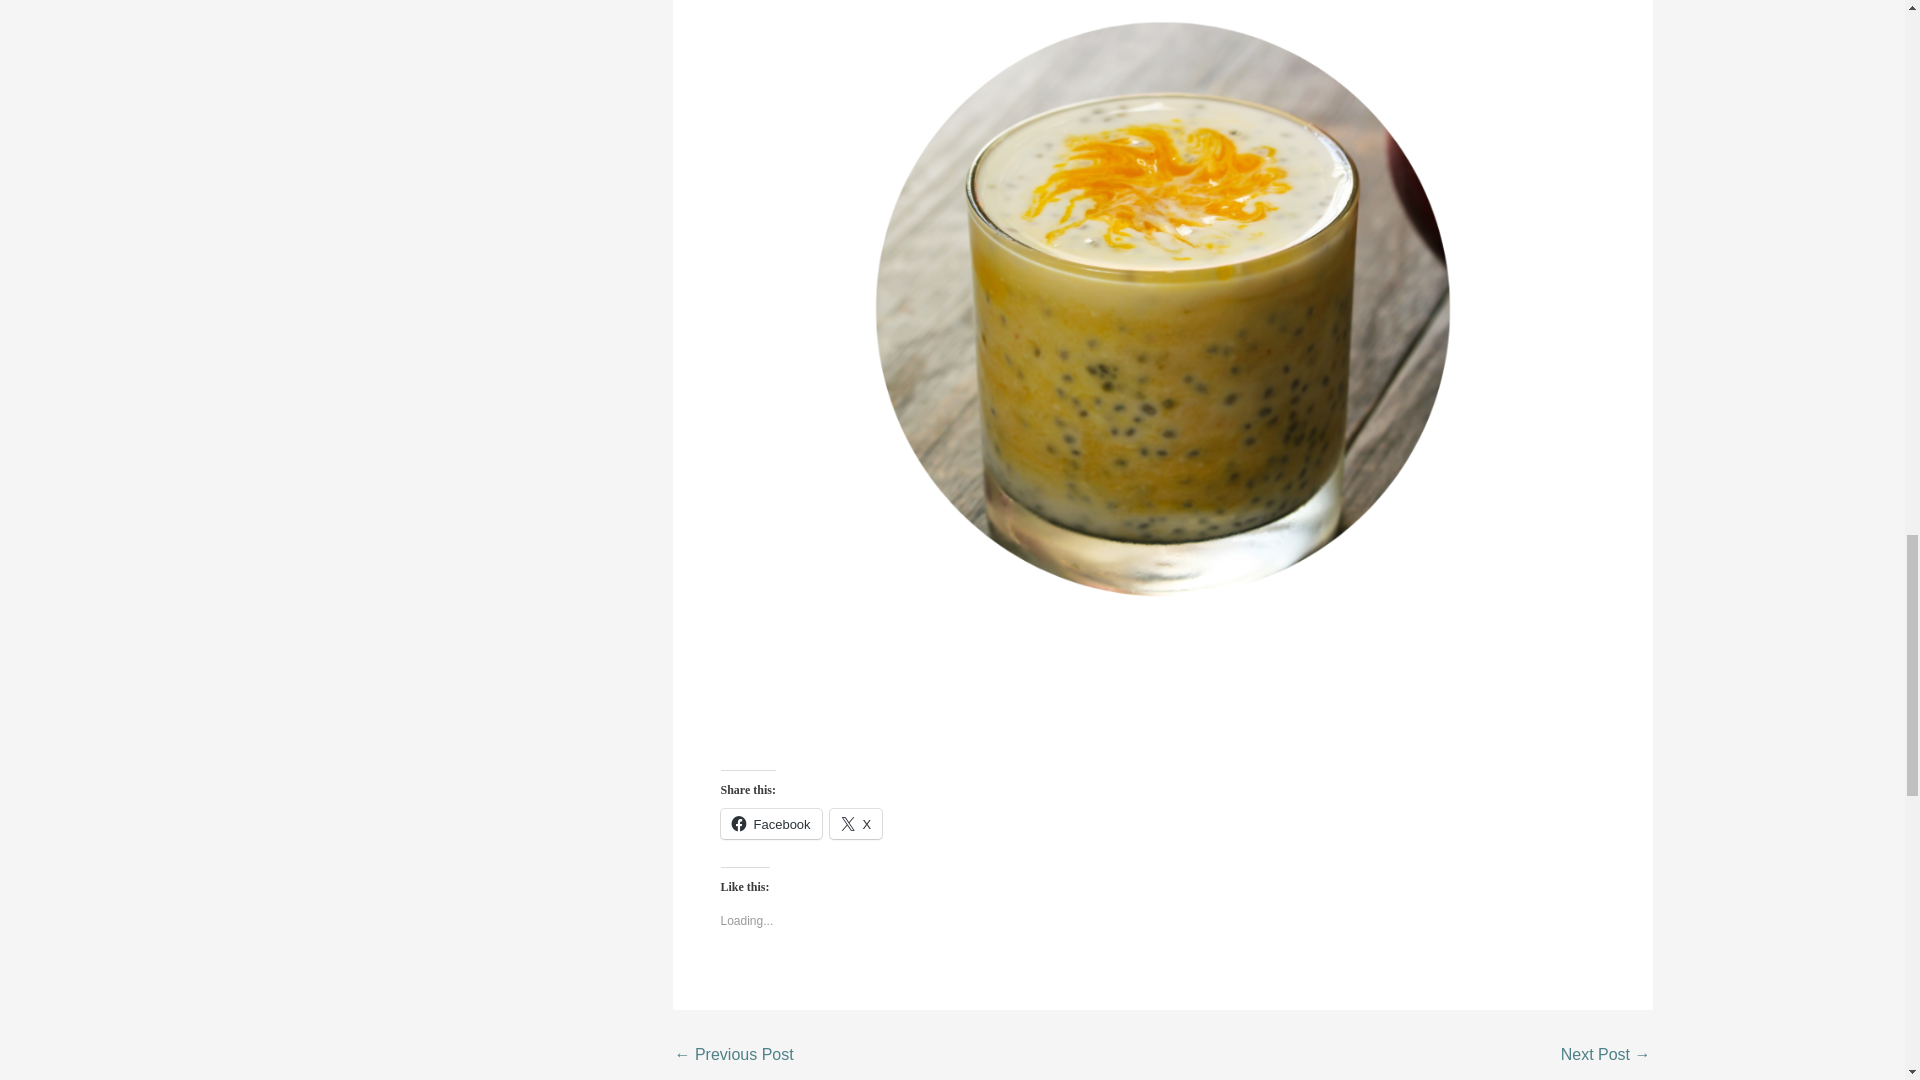 This screenshot has width=1920, height=1080. What do you see at coordinates (856, 824) in the screenshot?
I see `Click to share on X` at bounding box center [856, 824].